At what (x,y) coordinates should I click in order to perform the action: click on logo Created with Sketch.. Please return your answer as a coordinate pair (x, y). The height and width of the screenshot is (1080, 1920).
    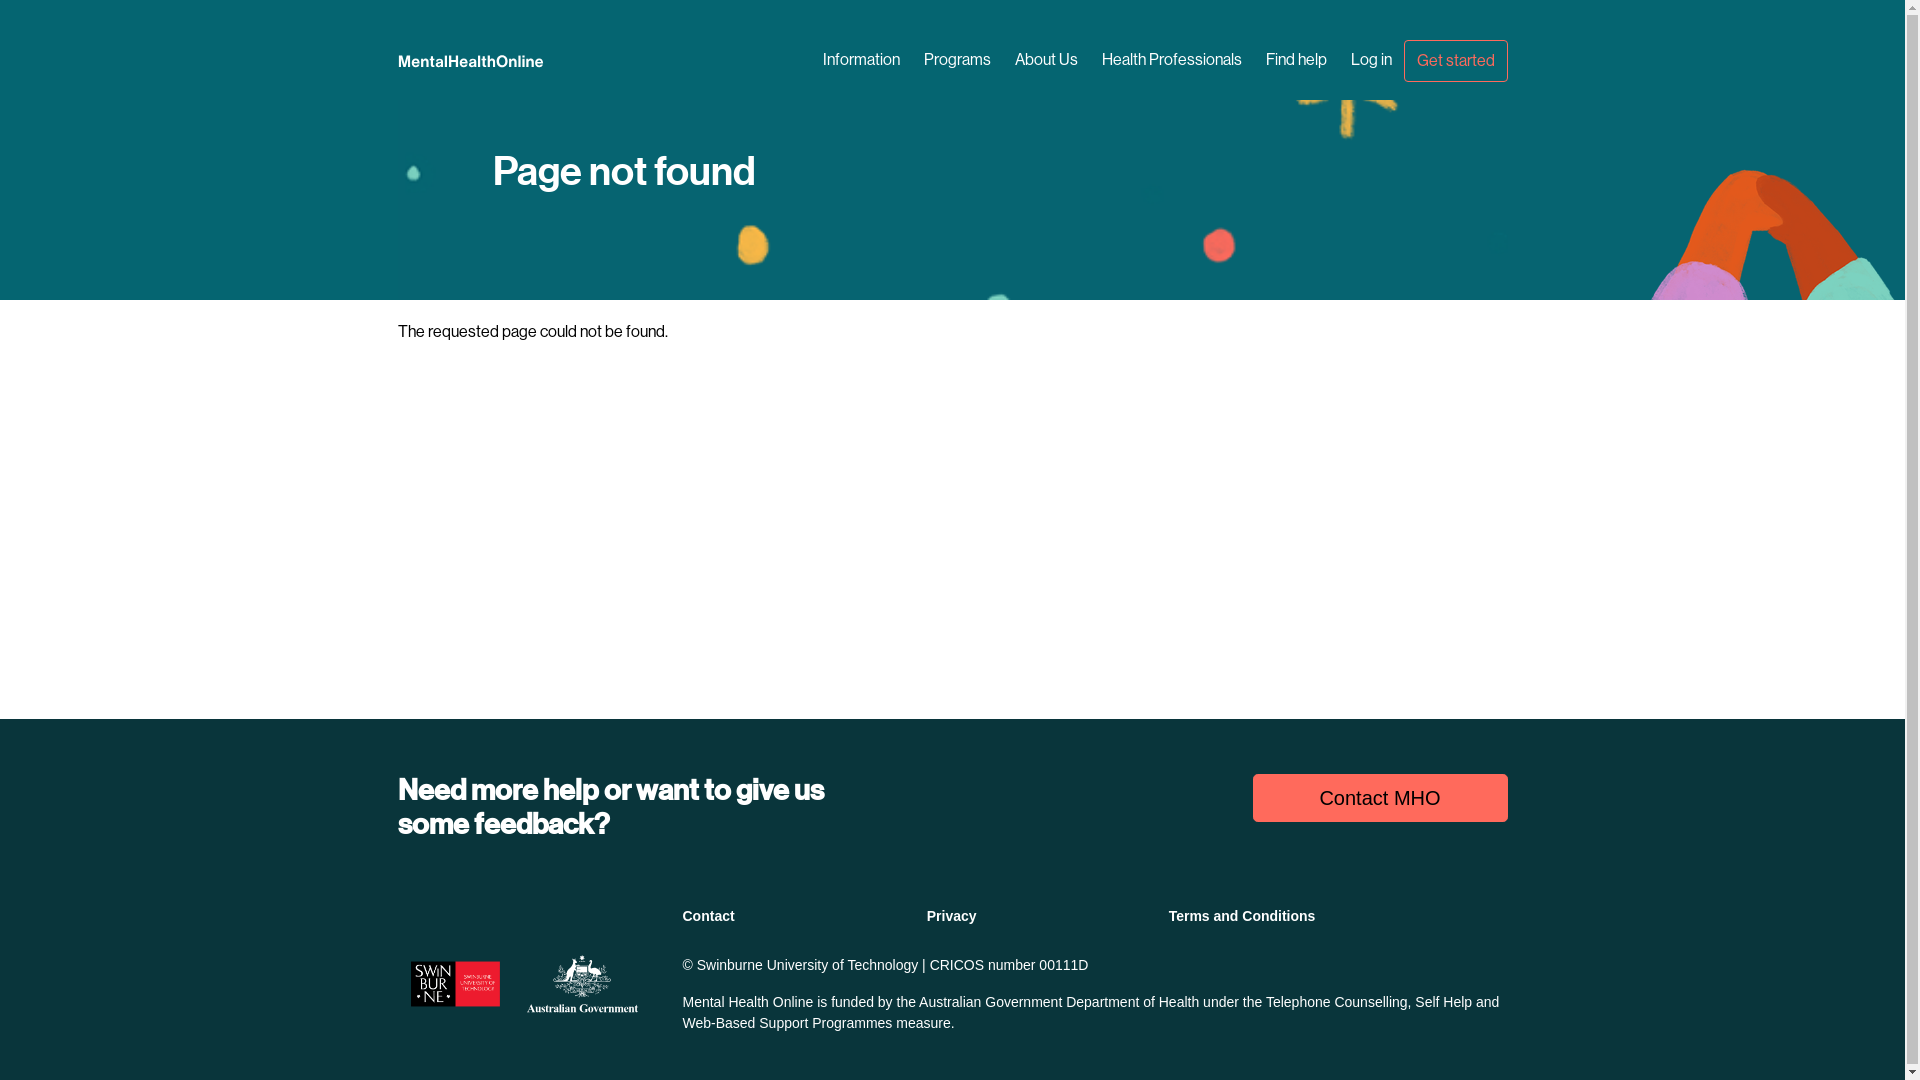
    Looking at the image, I should click on (498, 61).